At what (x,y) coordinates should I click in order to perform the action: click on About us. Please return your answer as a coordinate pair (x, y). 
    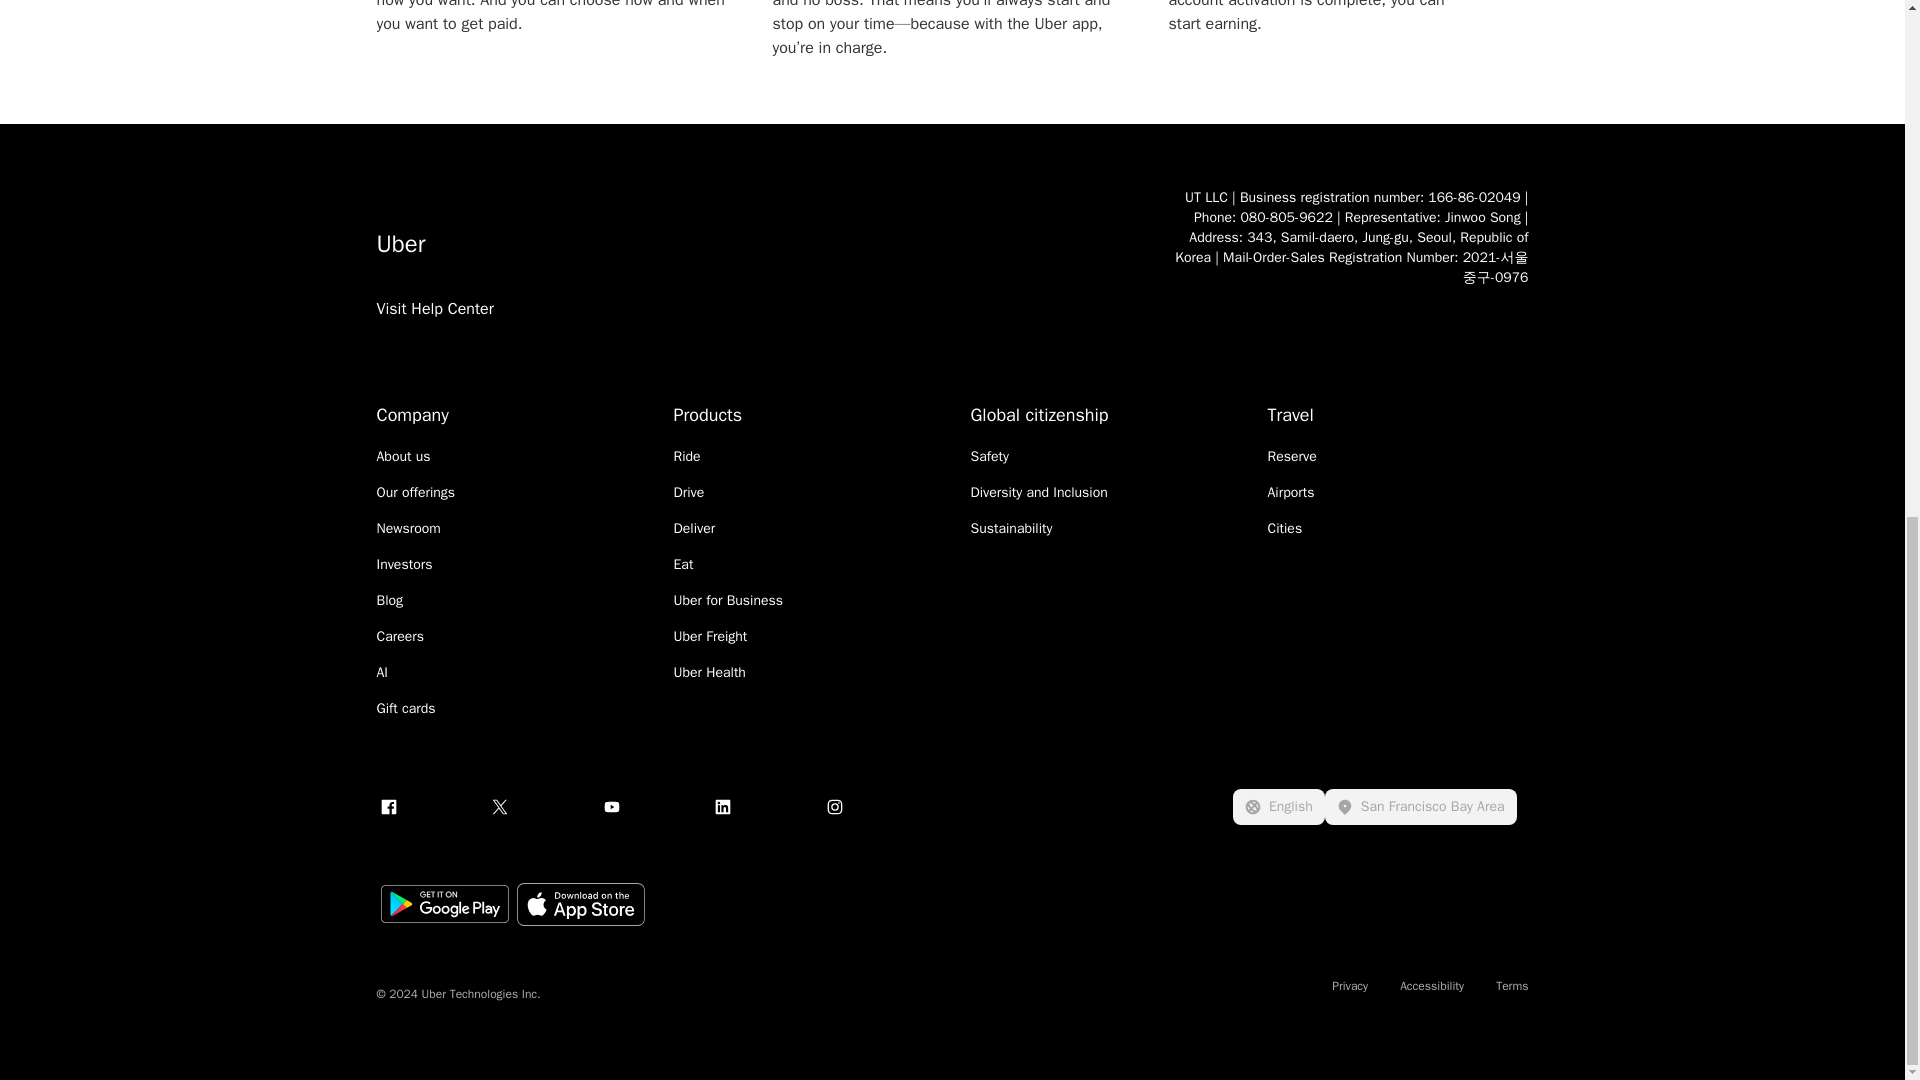
    Looking at the image, I should click on (403, 456).